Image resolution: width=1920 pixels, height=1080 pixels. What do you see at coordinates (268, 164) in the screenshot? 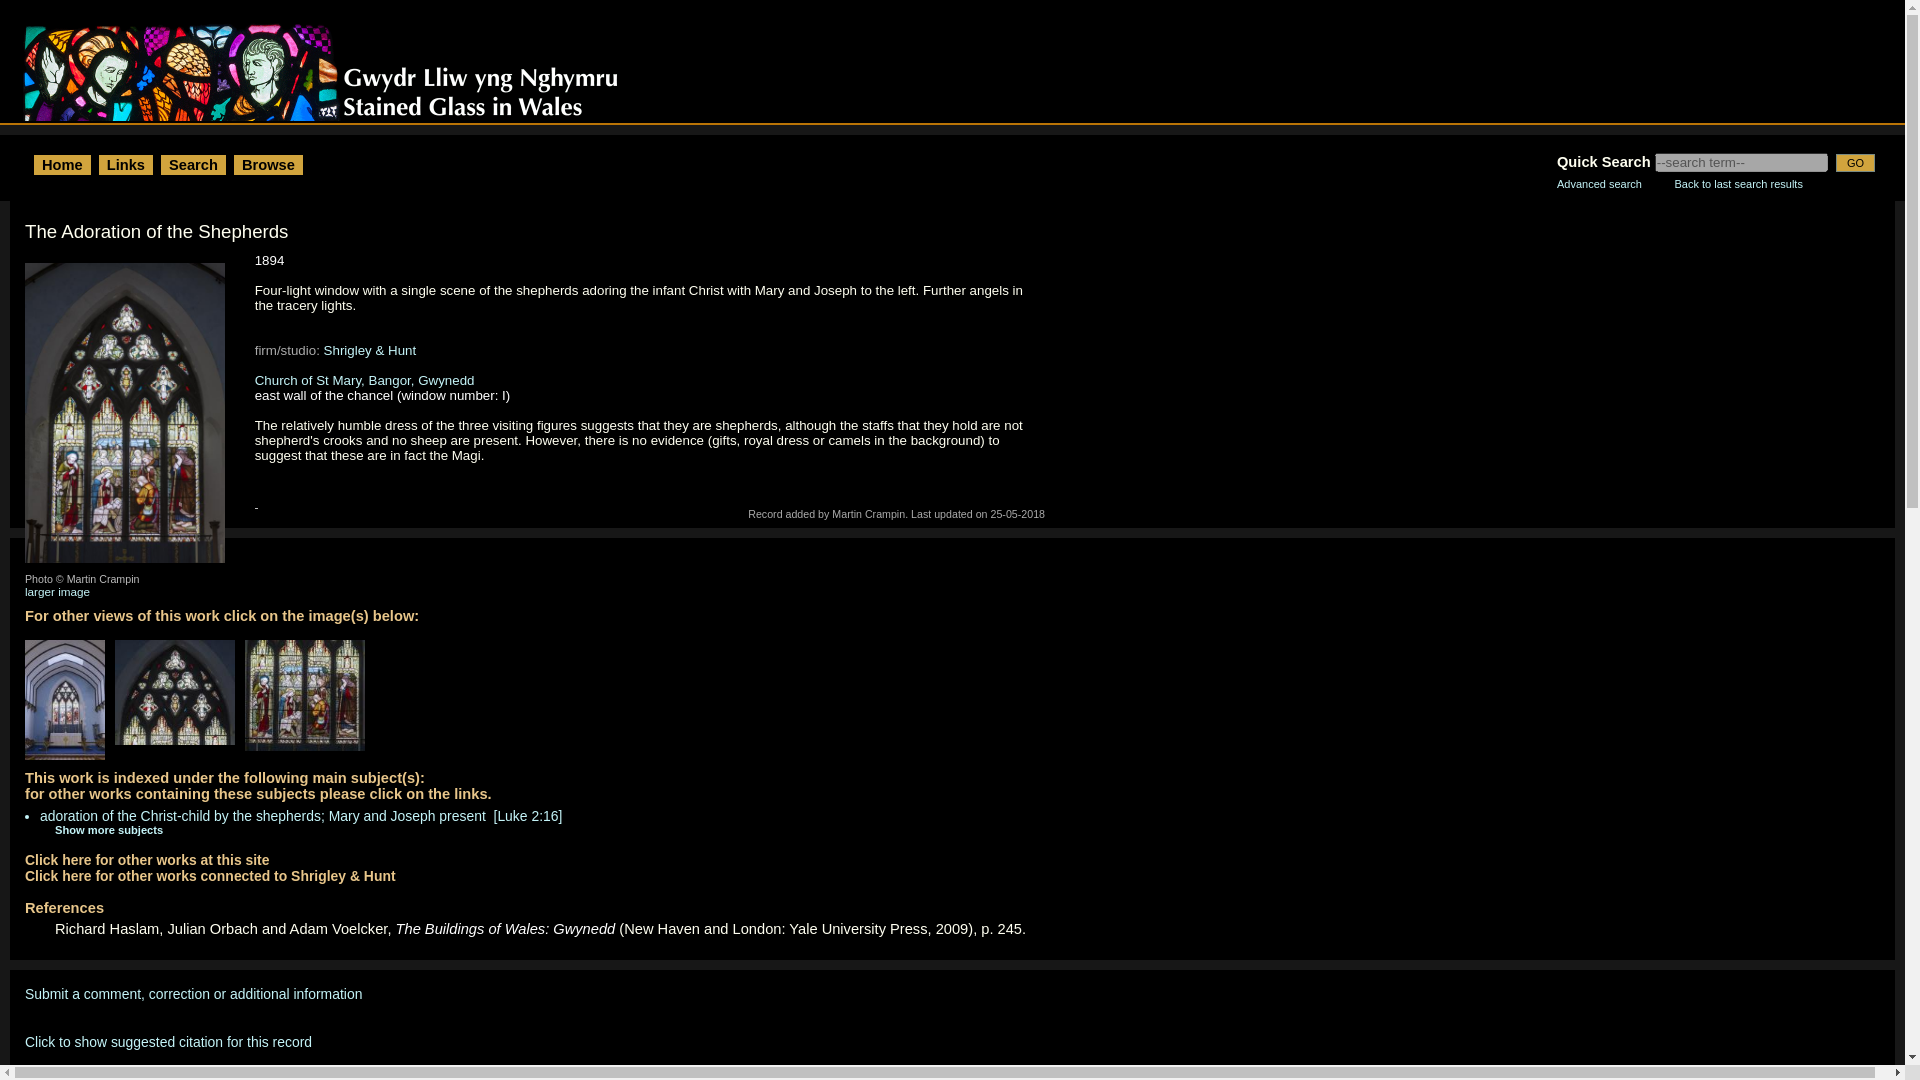
I see `Browse` at bounding box center [268, 164].